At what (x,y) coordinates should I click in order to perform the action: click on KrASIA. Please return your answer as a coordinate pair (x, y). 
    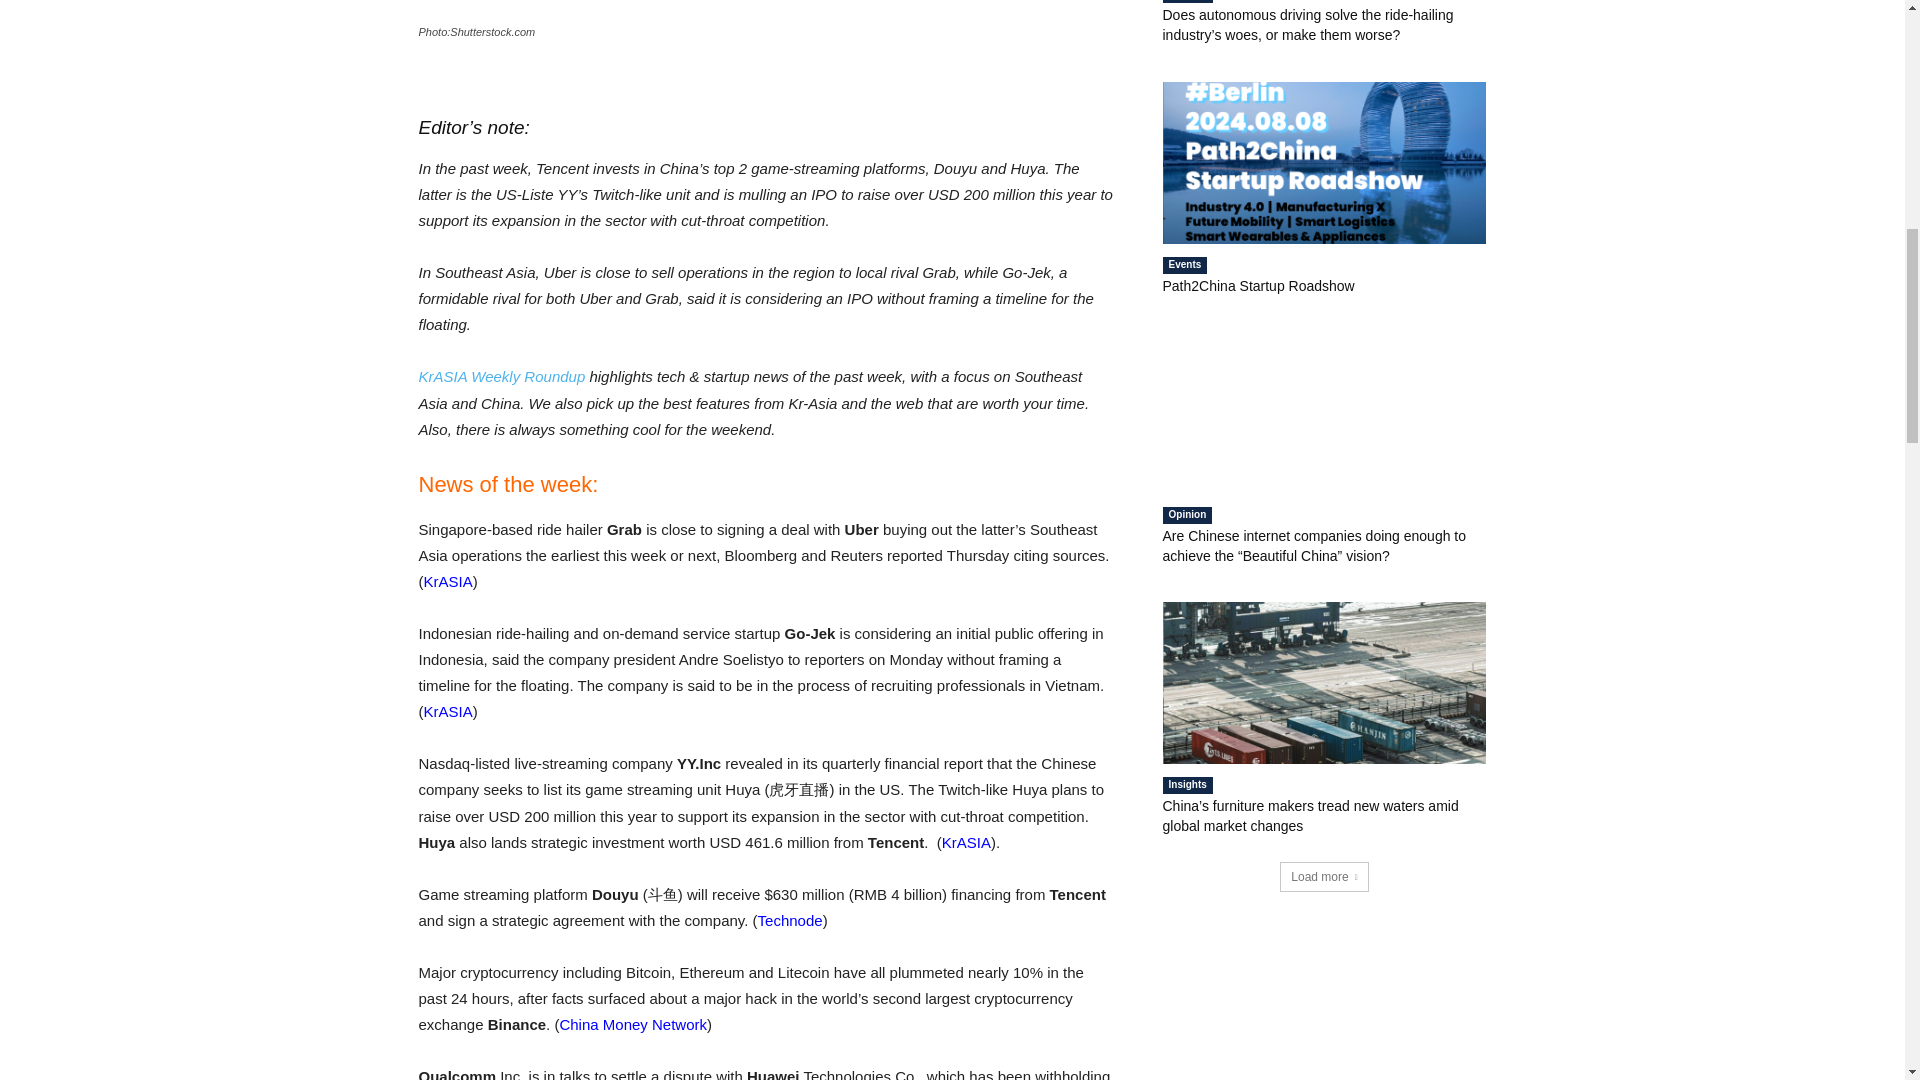
    Looking at the image, I should click on (448, 581).